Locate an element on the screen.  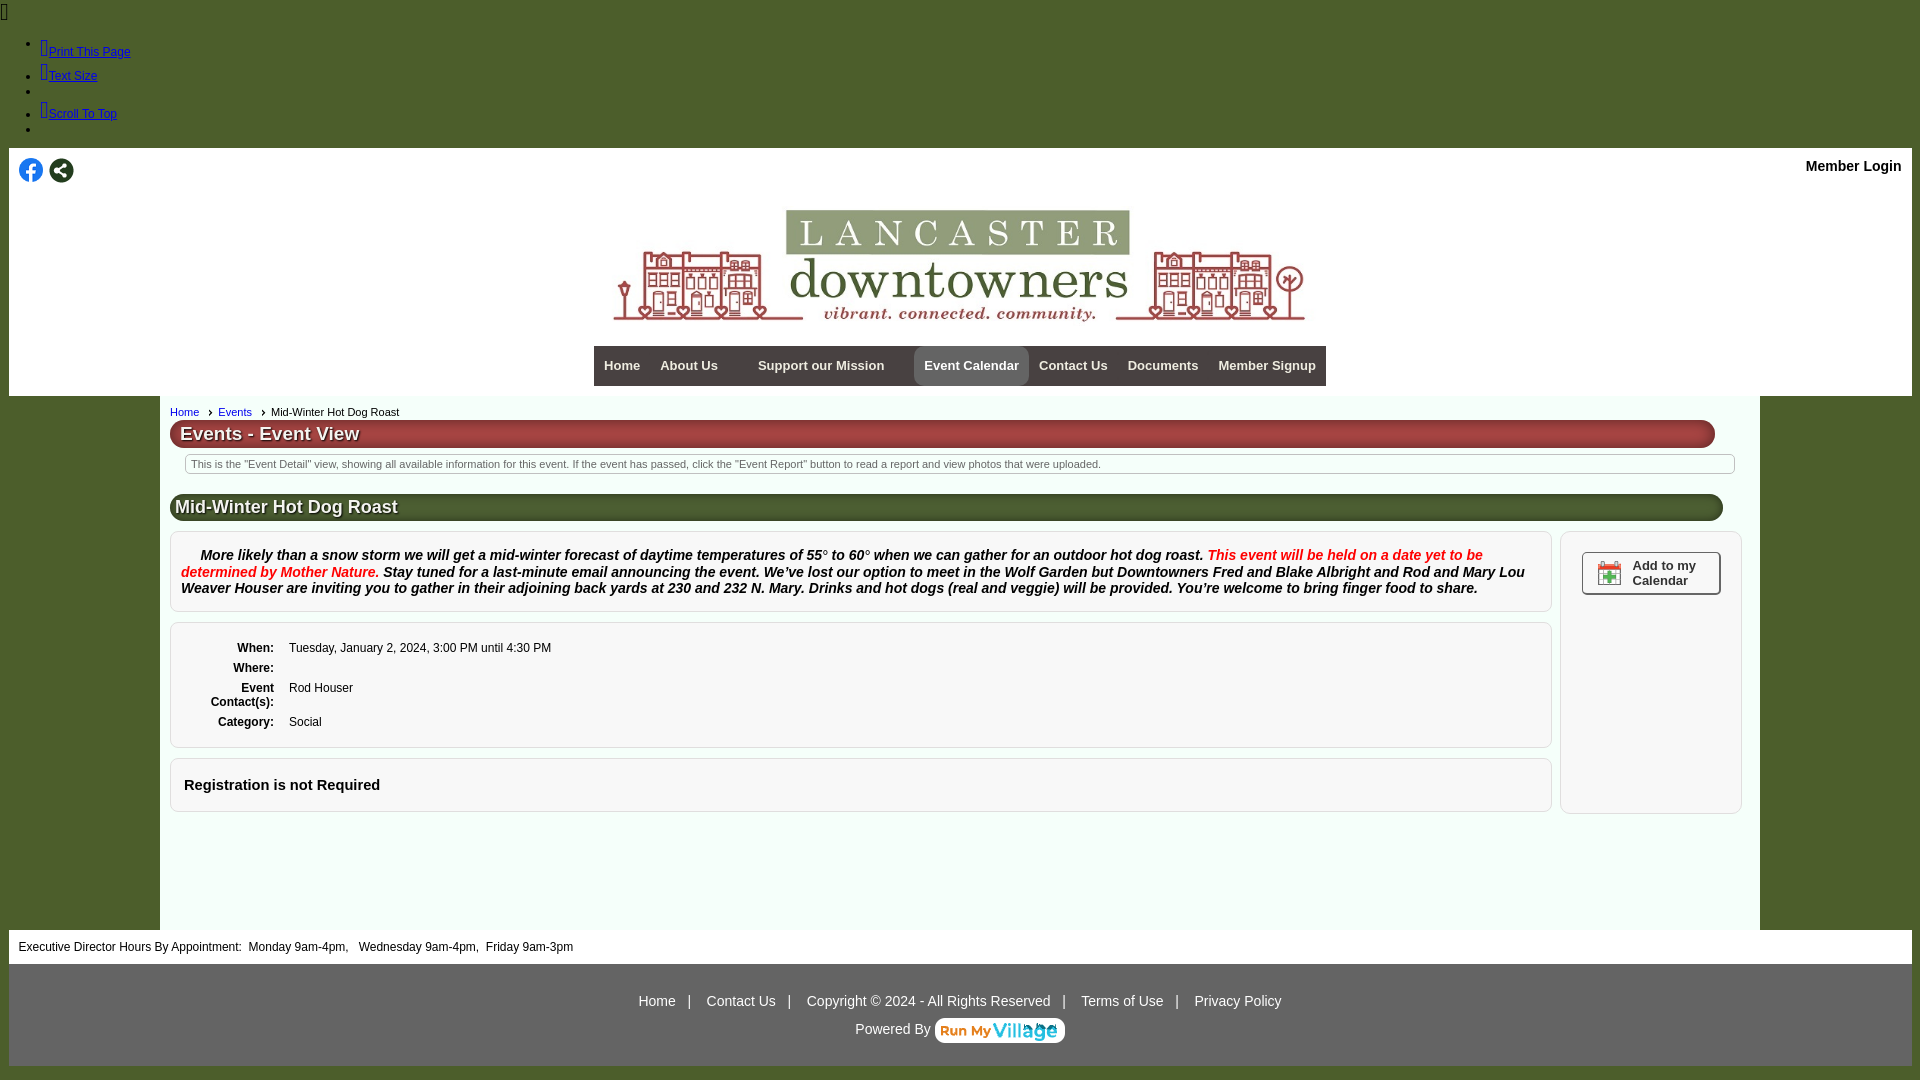
Visit us on Facebook is located at coordinates (30, 170).